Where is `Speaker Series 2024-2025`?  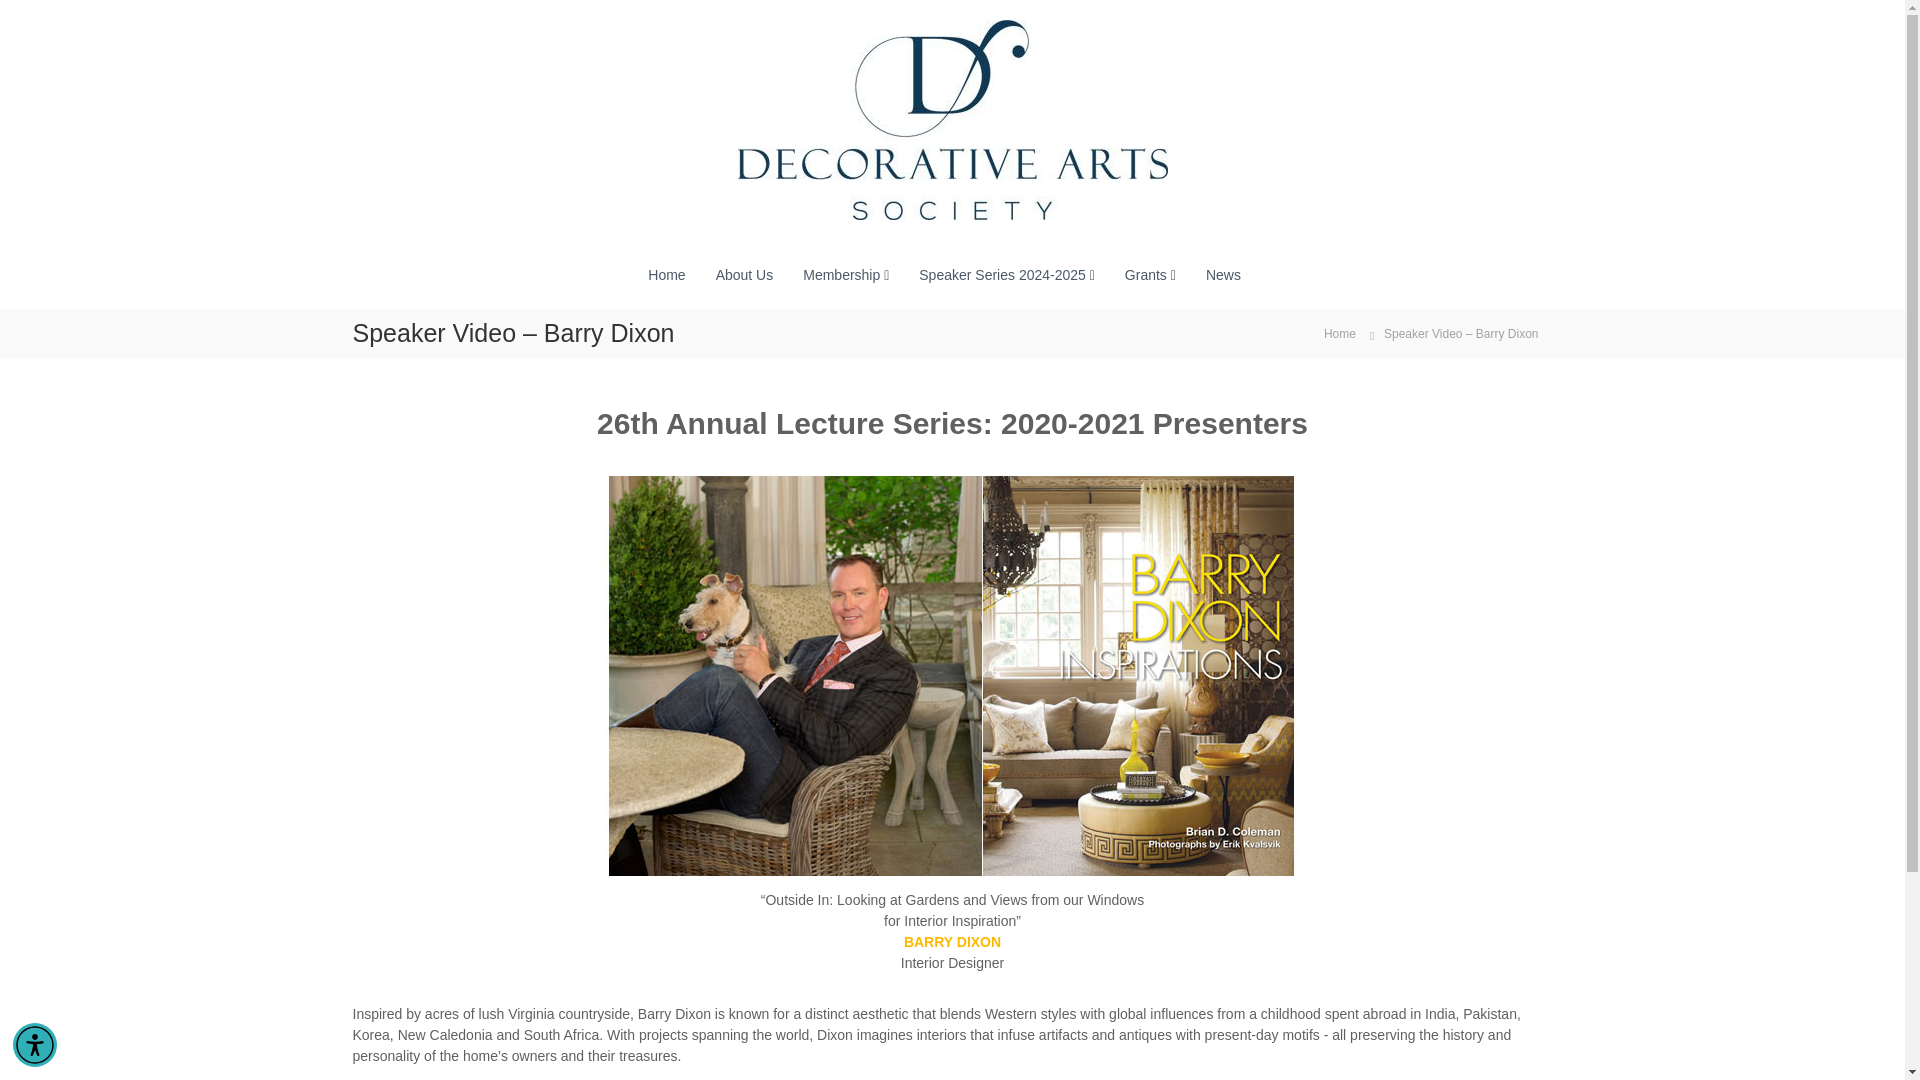
Speaker Series 2024-2025 is located at coordinates (1002, 274).